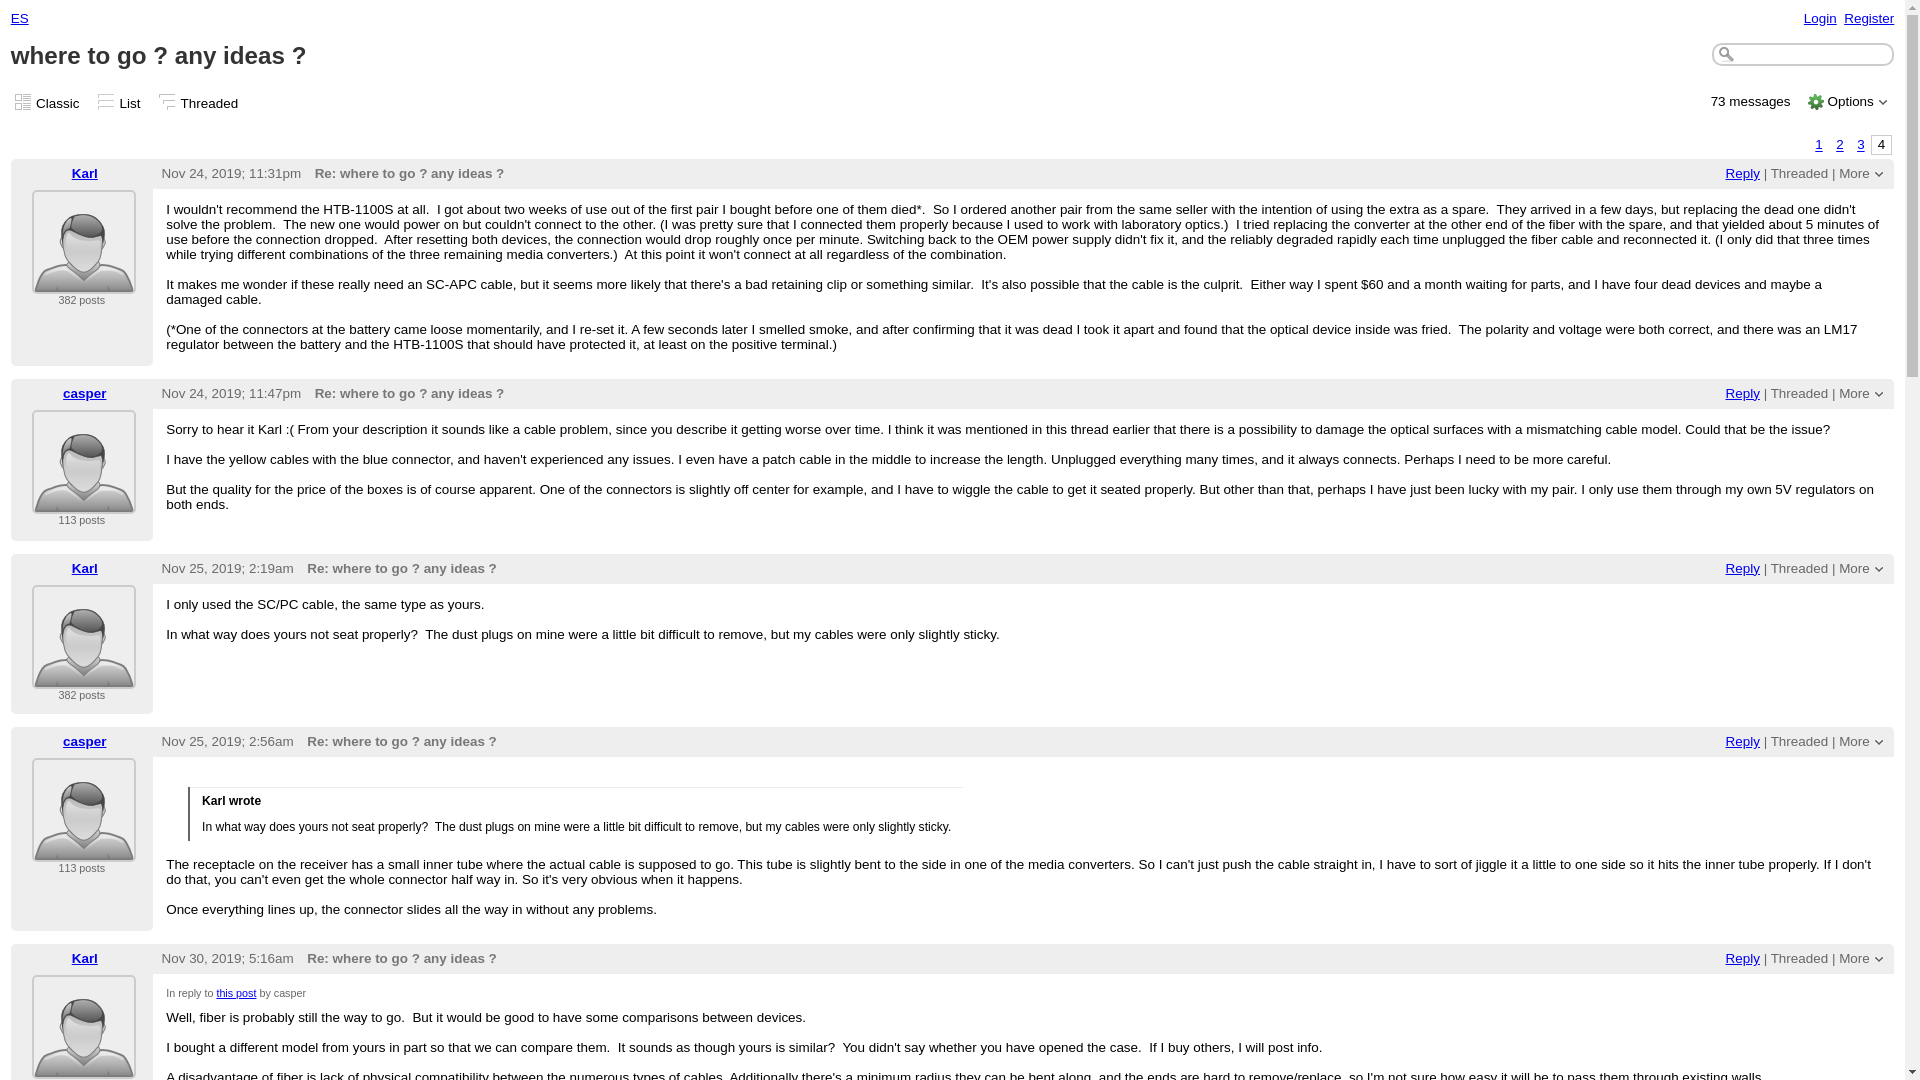 This screenshot has height=1080, width=1920. I want to click on Click for more options, so click(1850, 101).